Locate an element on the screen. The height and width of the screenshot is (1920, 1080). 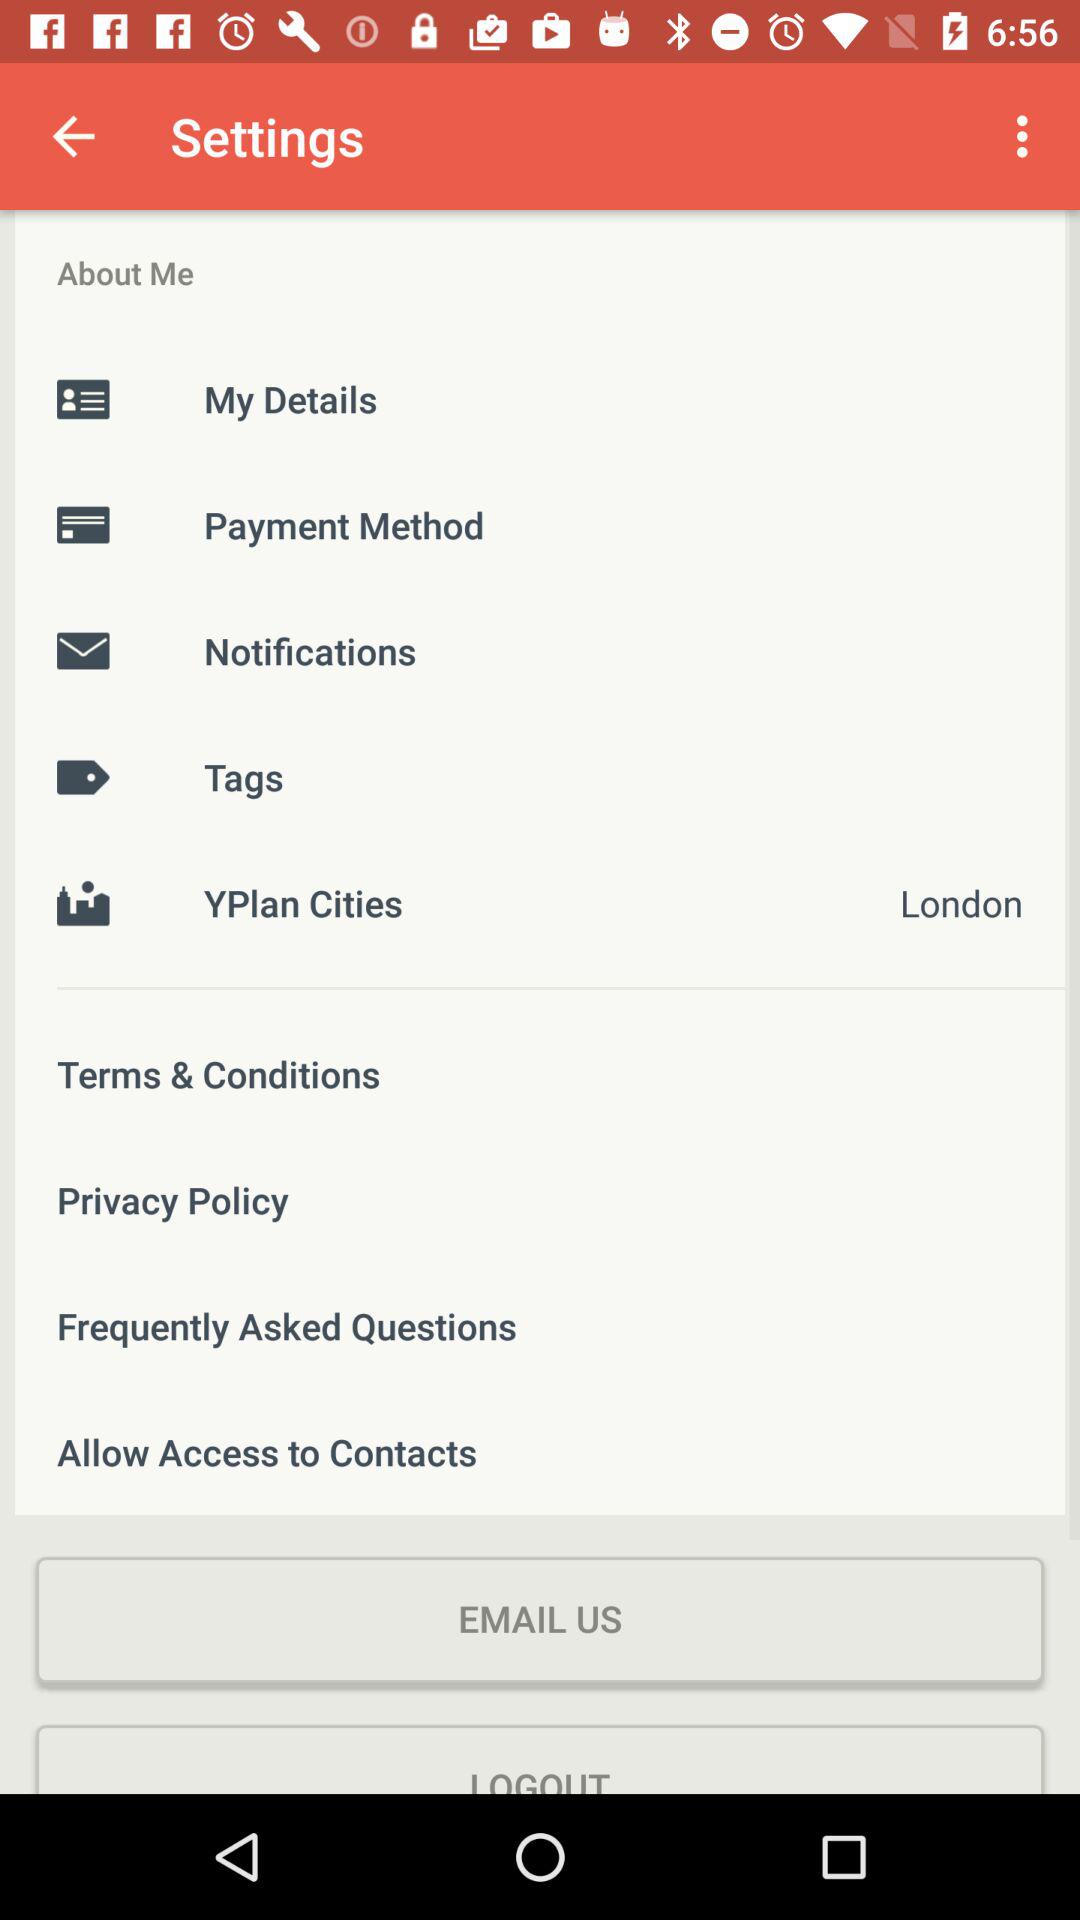
scroll to email us icon is located at coordinates (540, 1620).